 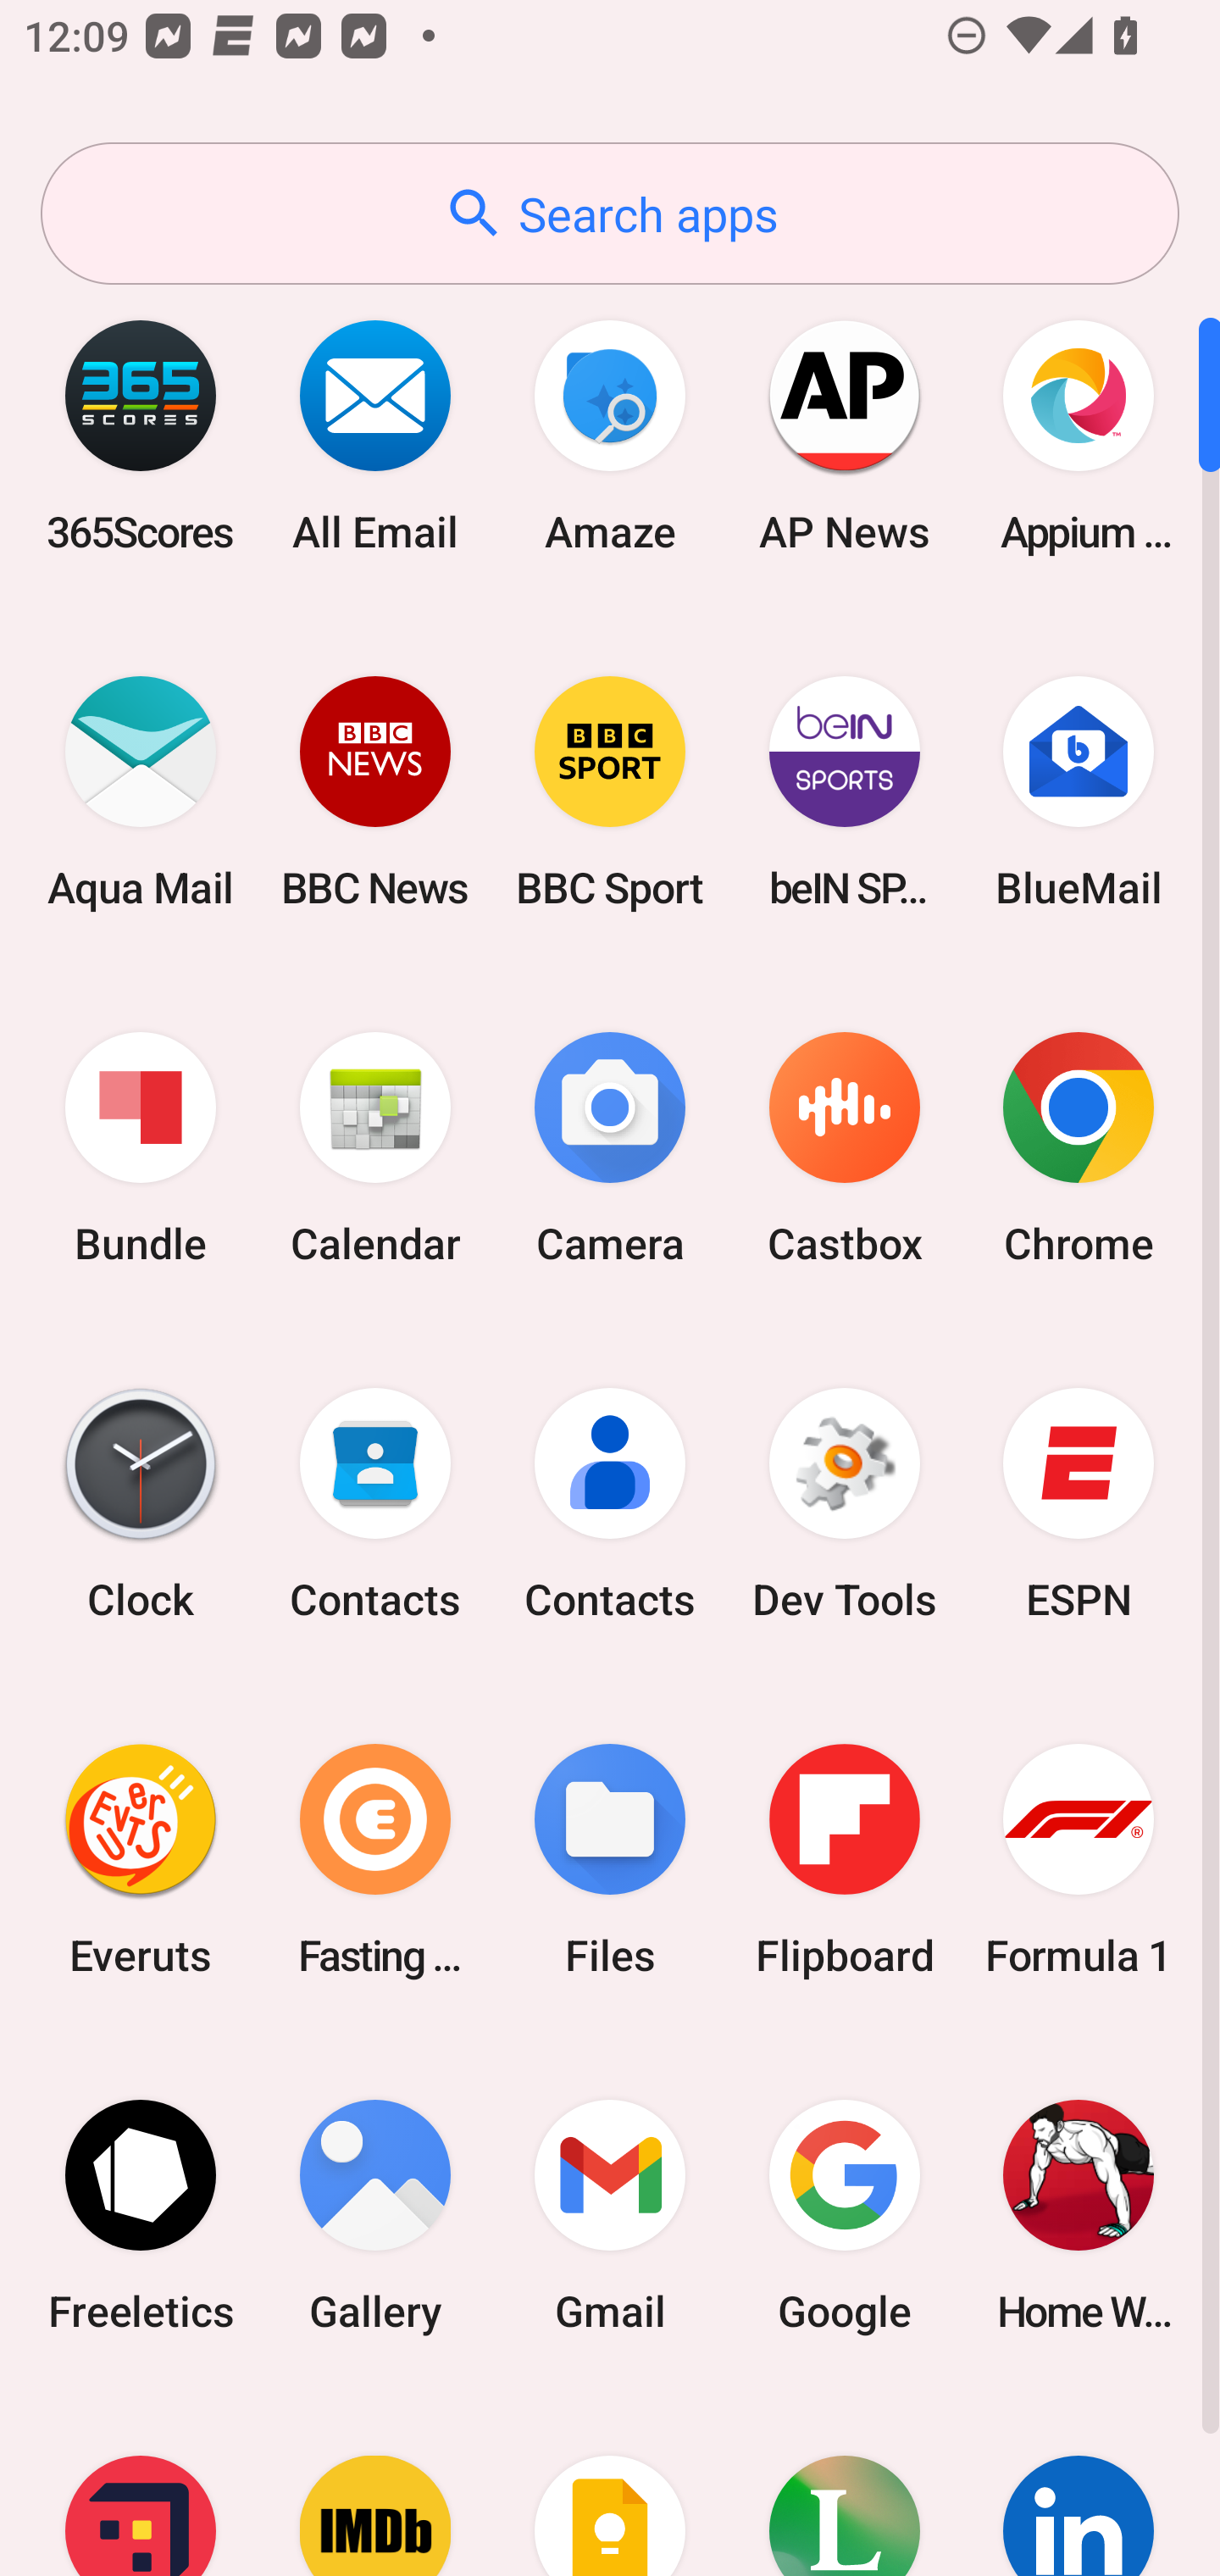 What do you see at coordinates (375, 1504) in the screenshot?
I see `Contacts` at bounding box center [375, 1504].